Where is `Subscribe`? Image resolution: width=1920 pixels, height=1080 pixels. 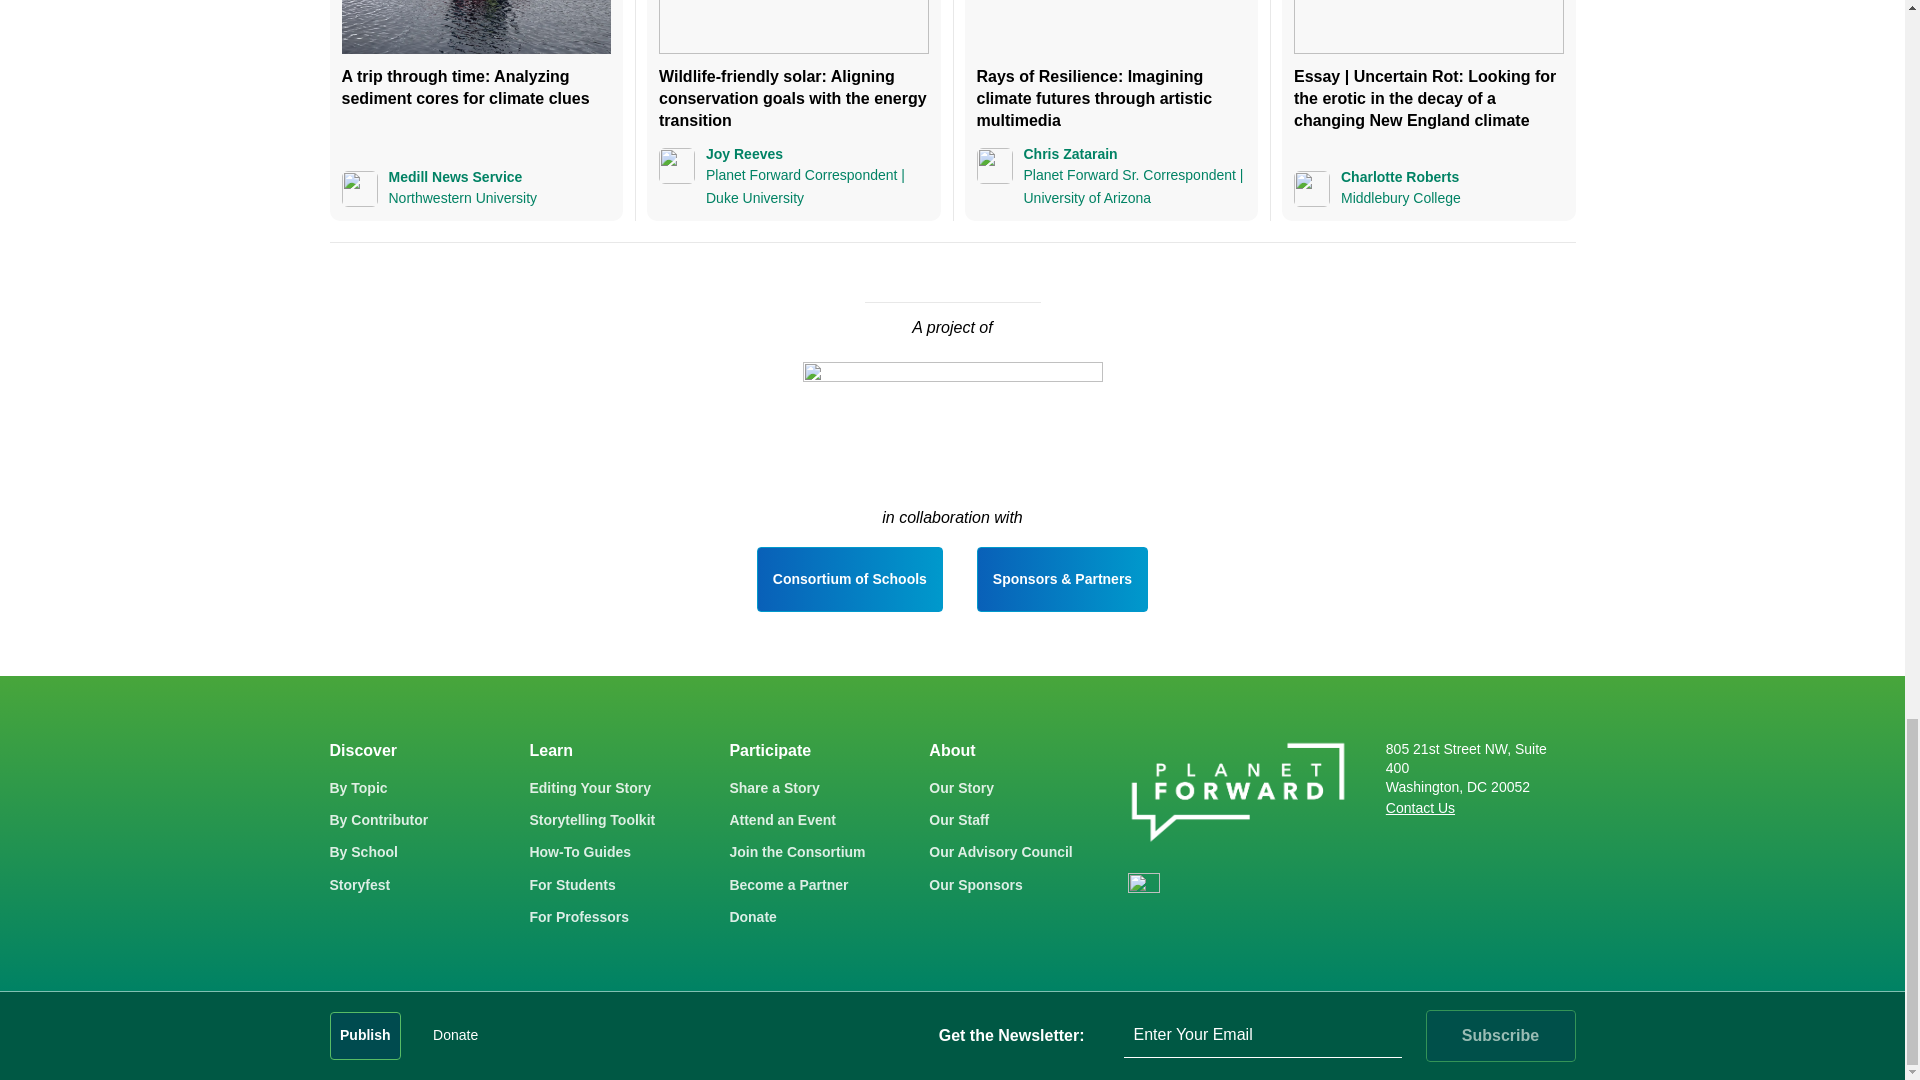
Subscribe is located at coordinates (1501, 1035).